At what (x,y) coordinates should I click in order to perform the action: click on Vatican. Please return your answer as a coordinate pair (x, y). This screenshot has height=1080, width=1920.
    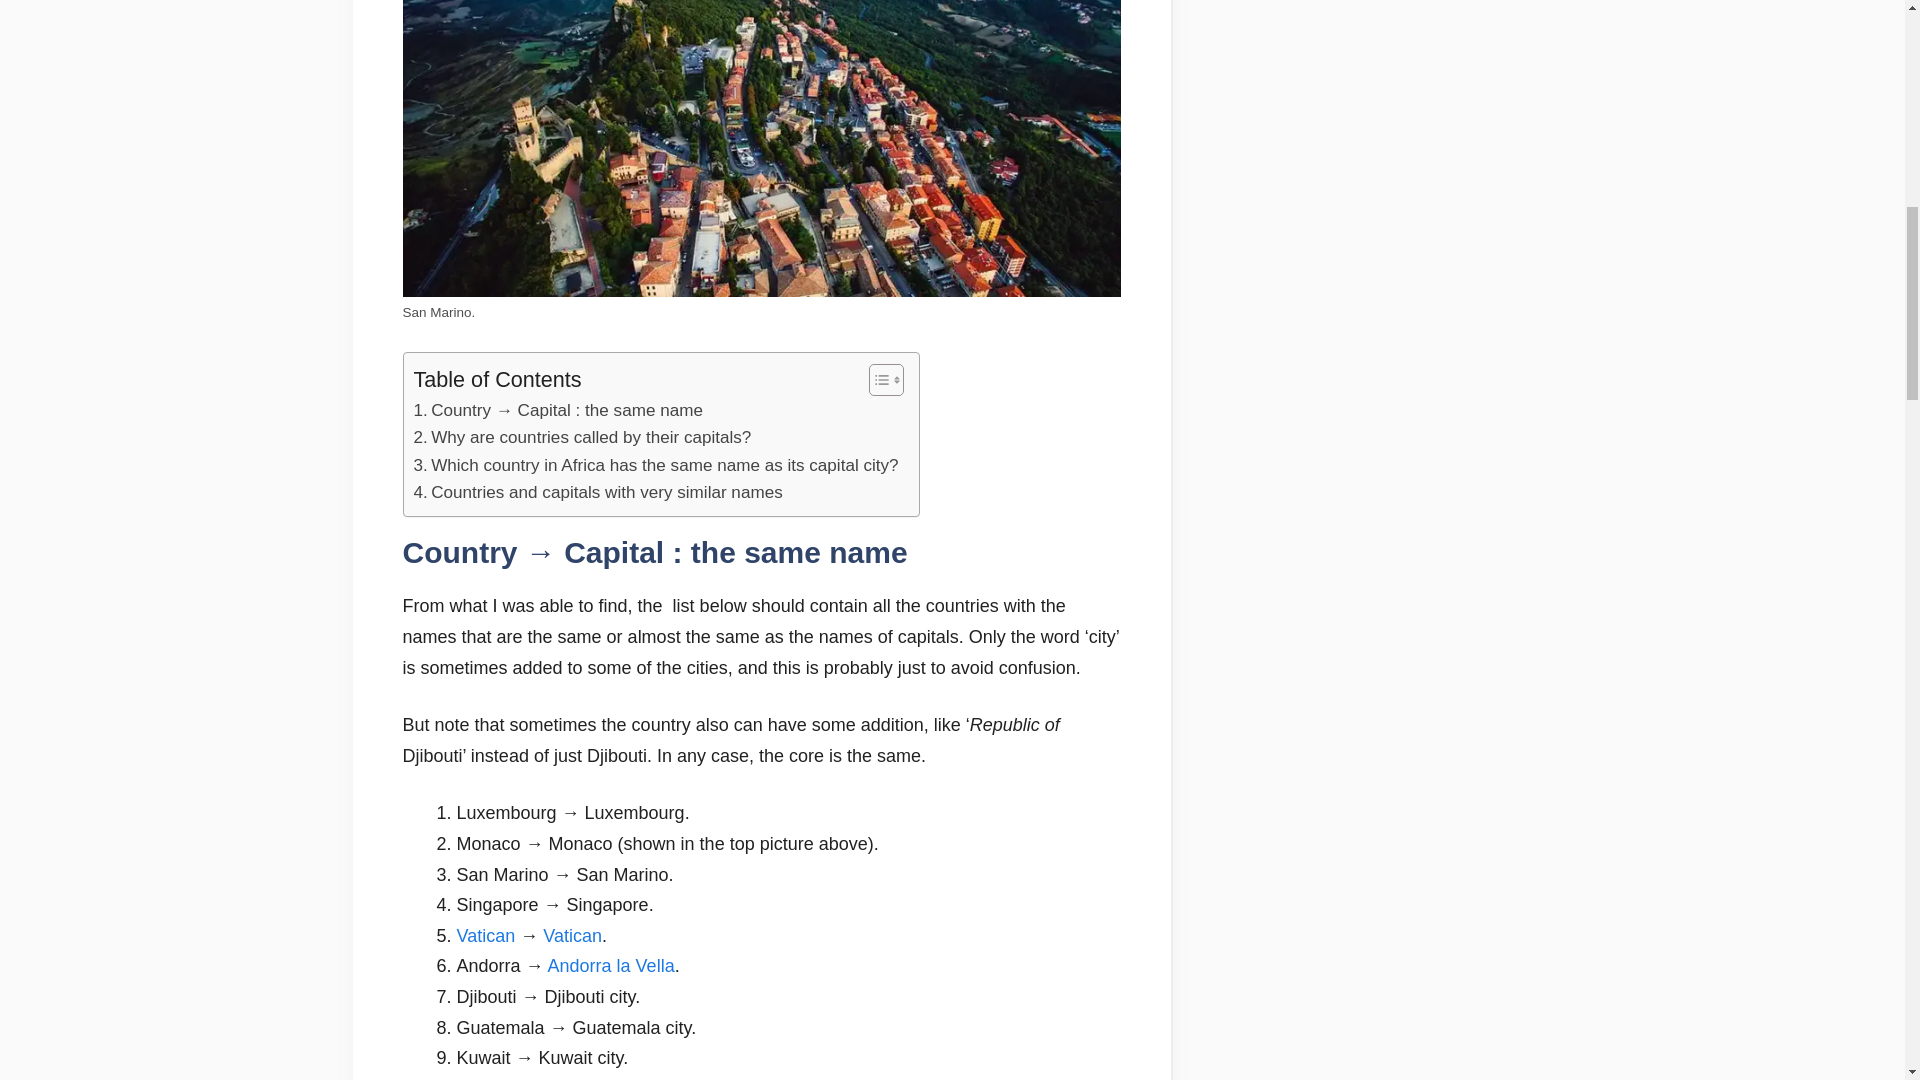
    Looking at the image, I should click on (572, 936).